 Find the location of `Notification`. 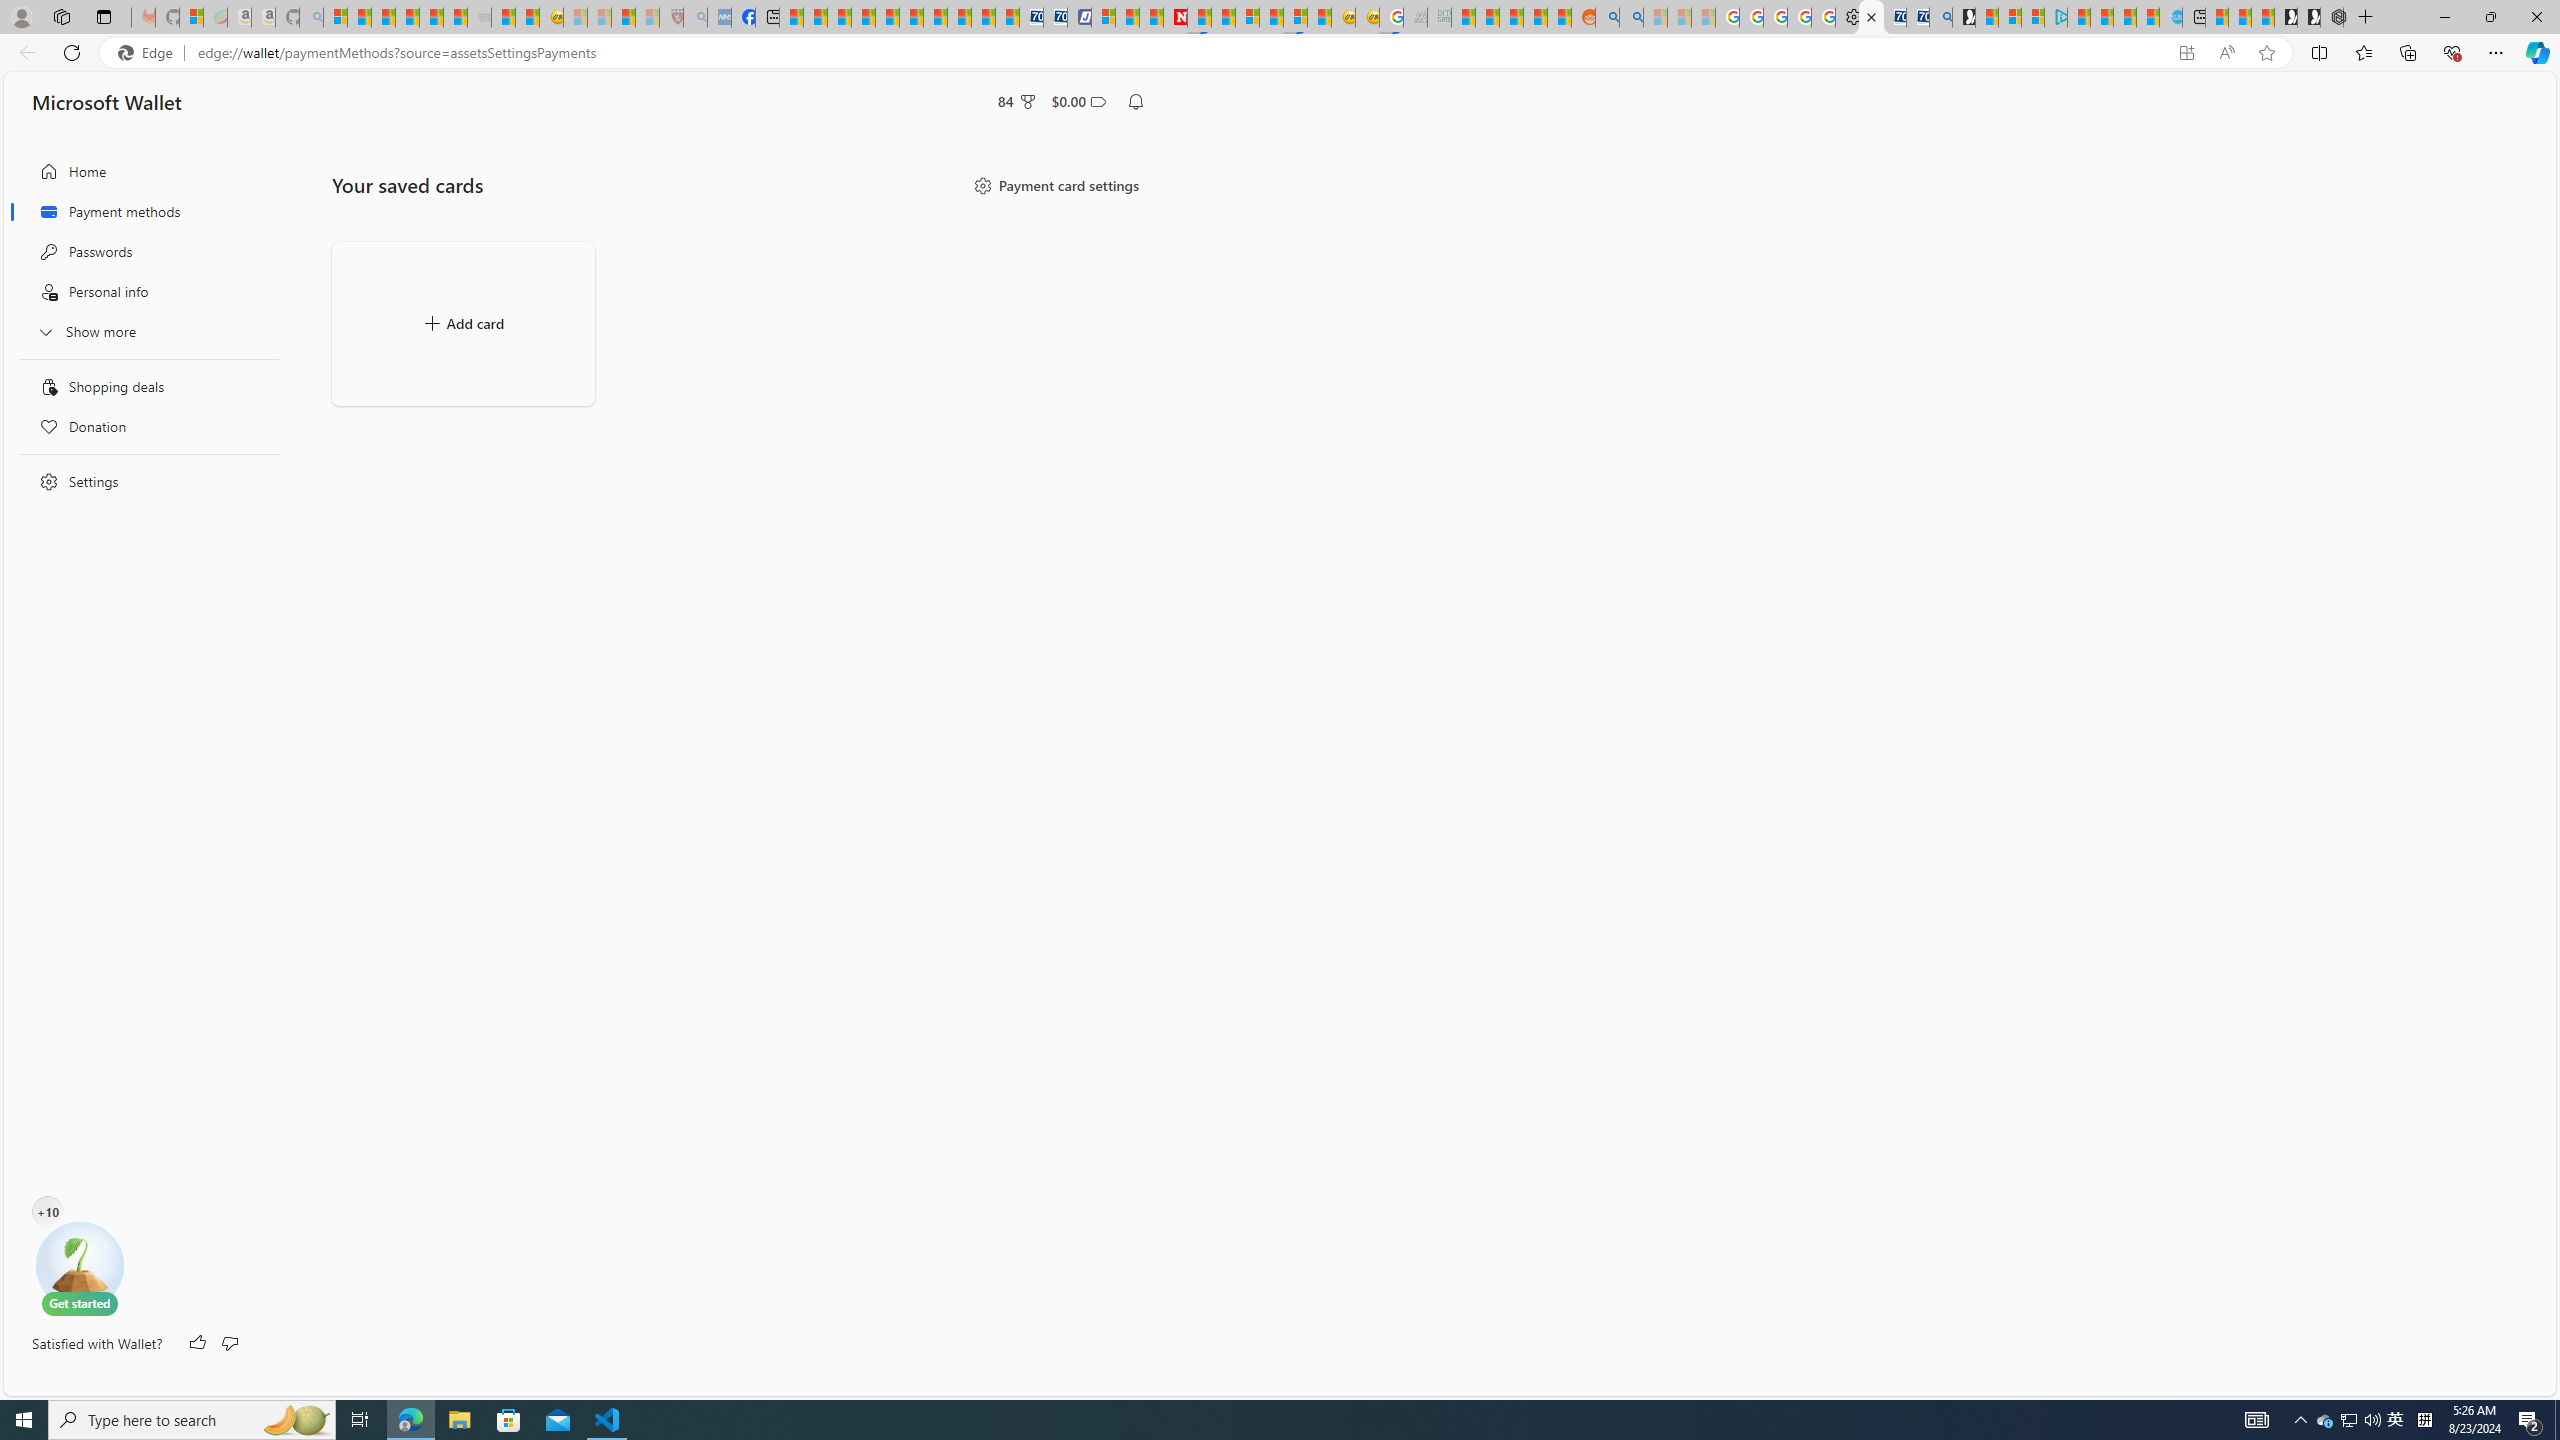

Notification is located at coordinates (1136, 102).